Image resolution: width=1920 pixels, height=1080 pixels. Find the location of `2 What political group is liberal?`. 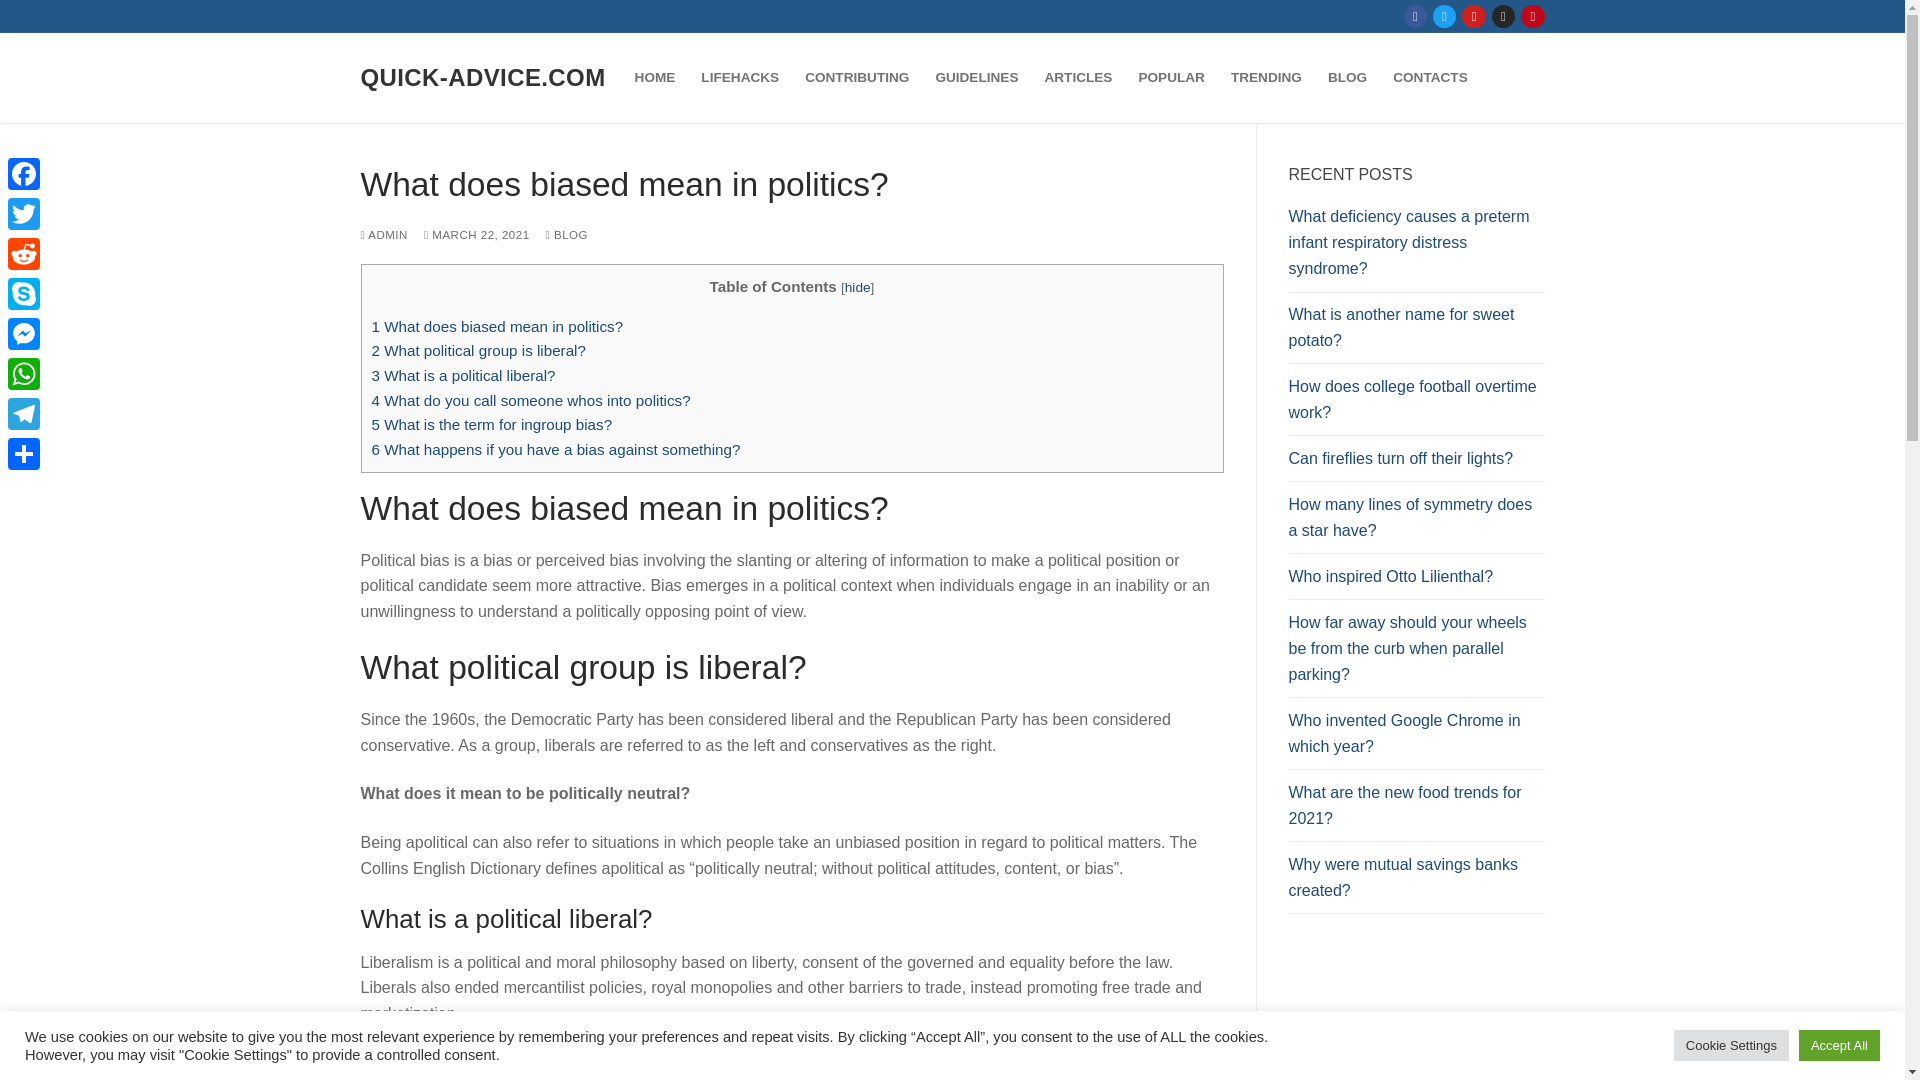

2 What political group is liberal? is located at coordinates (478, 350).